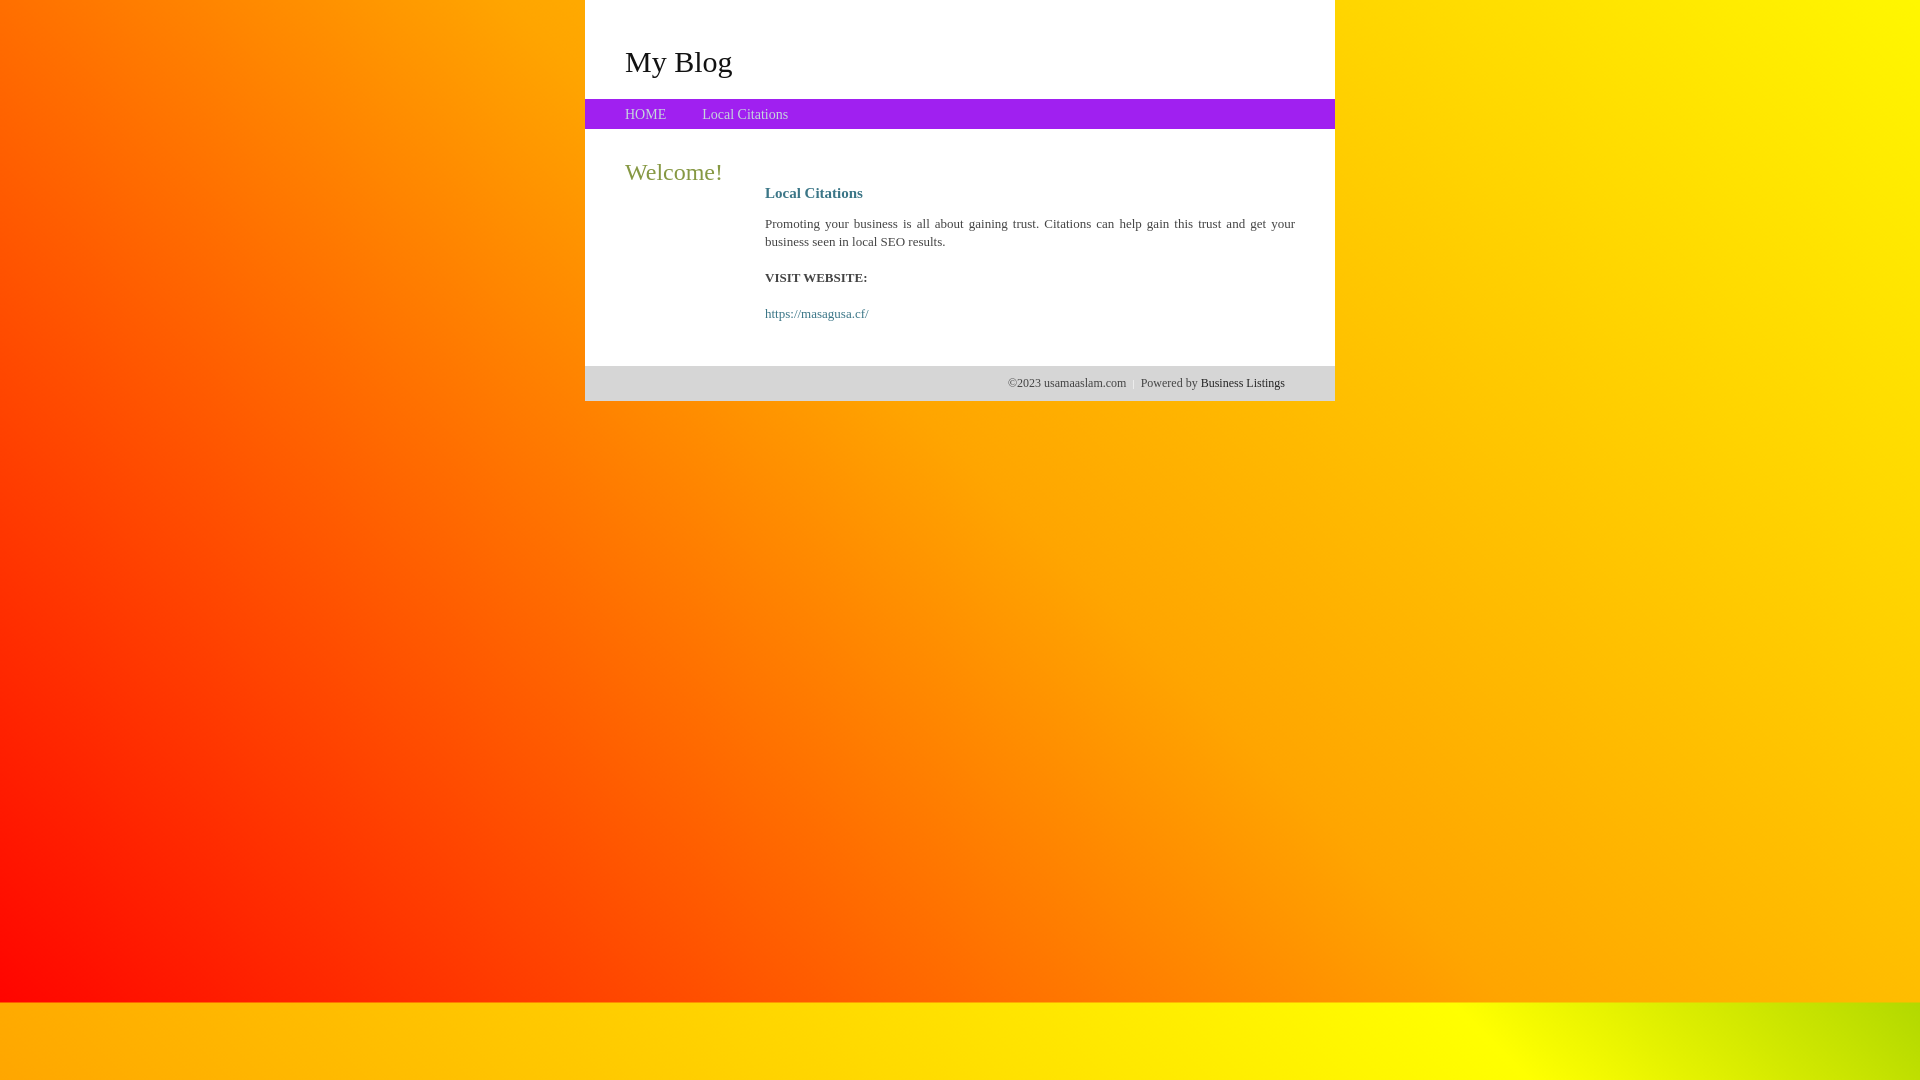 The height and width of the screenshot is (1080, 1920). What do you see at coordinates (745, 114) in the screenshot?
I see `Local Citations` at bounding box center [745, 114].